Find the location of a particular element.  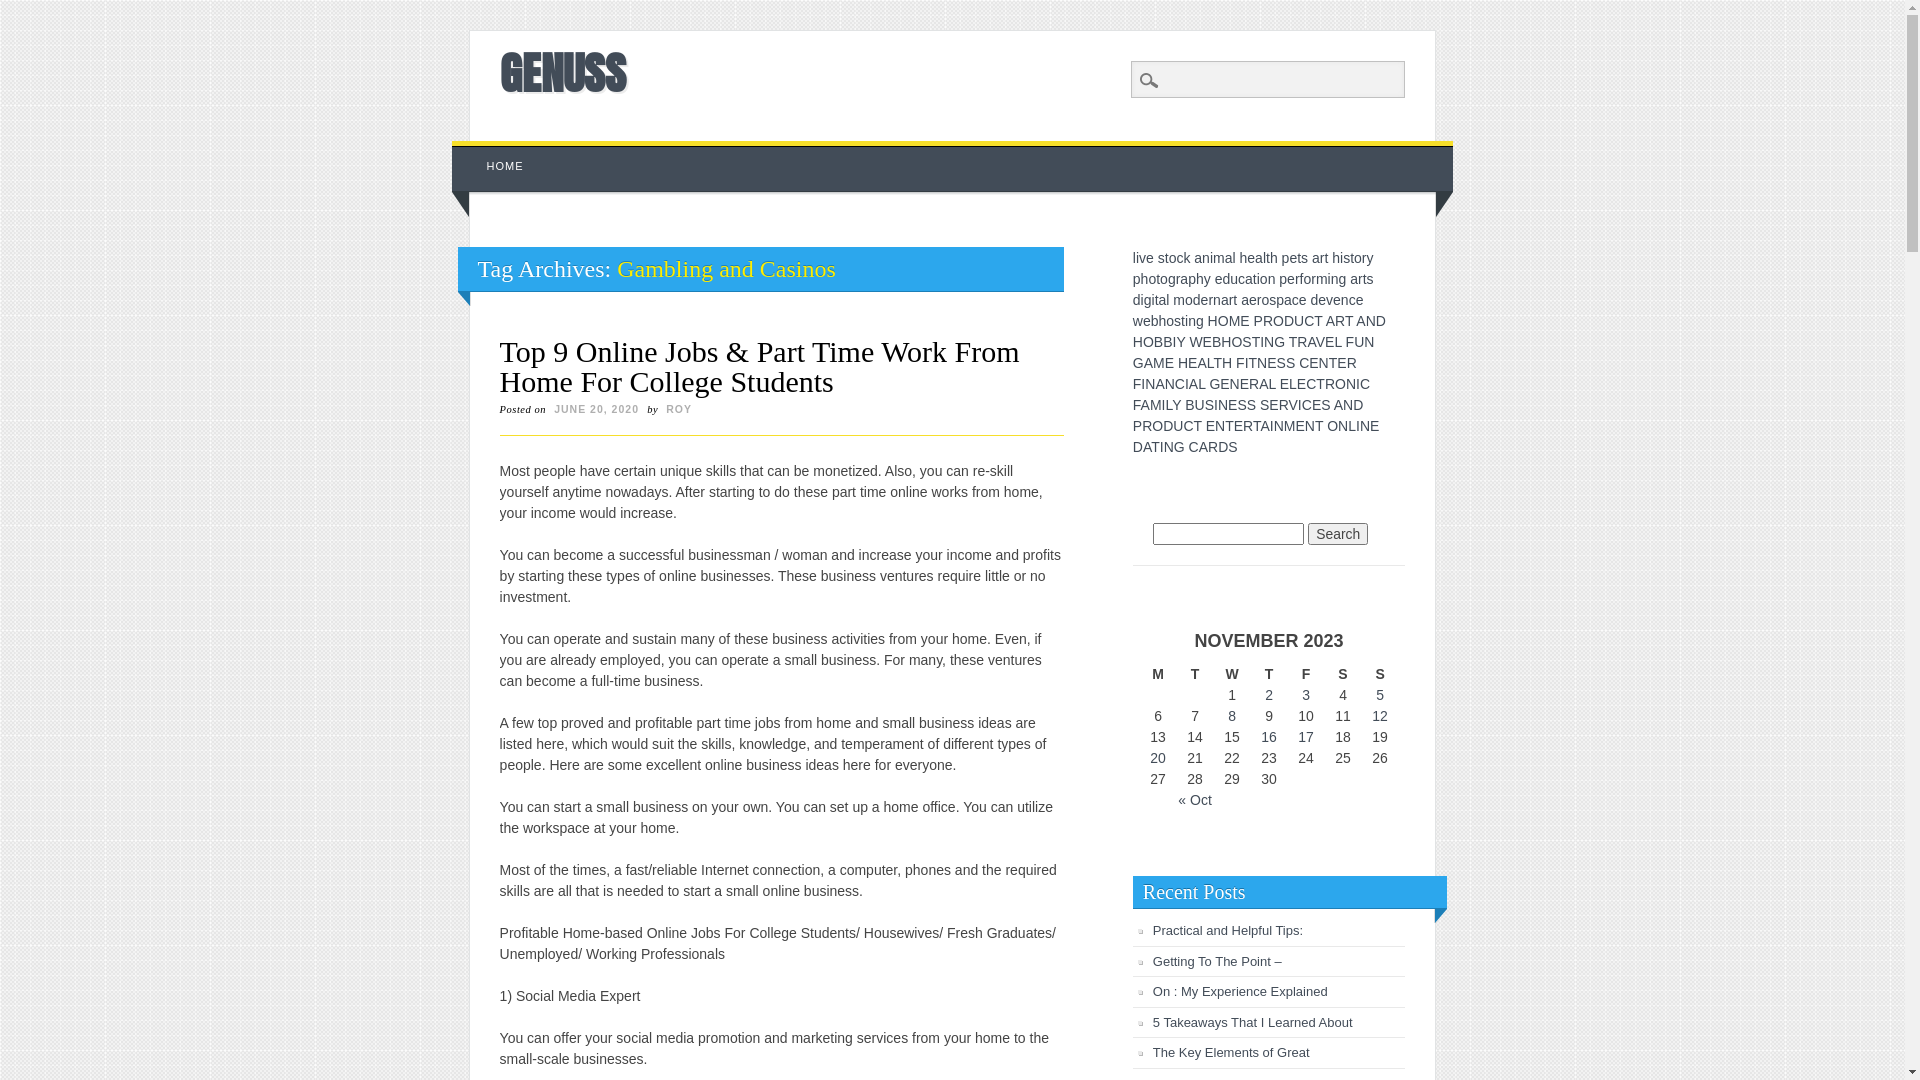

R is located at coordinates (1147, 426).